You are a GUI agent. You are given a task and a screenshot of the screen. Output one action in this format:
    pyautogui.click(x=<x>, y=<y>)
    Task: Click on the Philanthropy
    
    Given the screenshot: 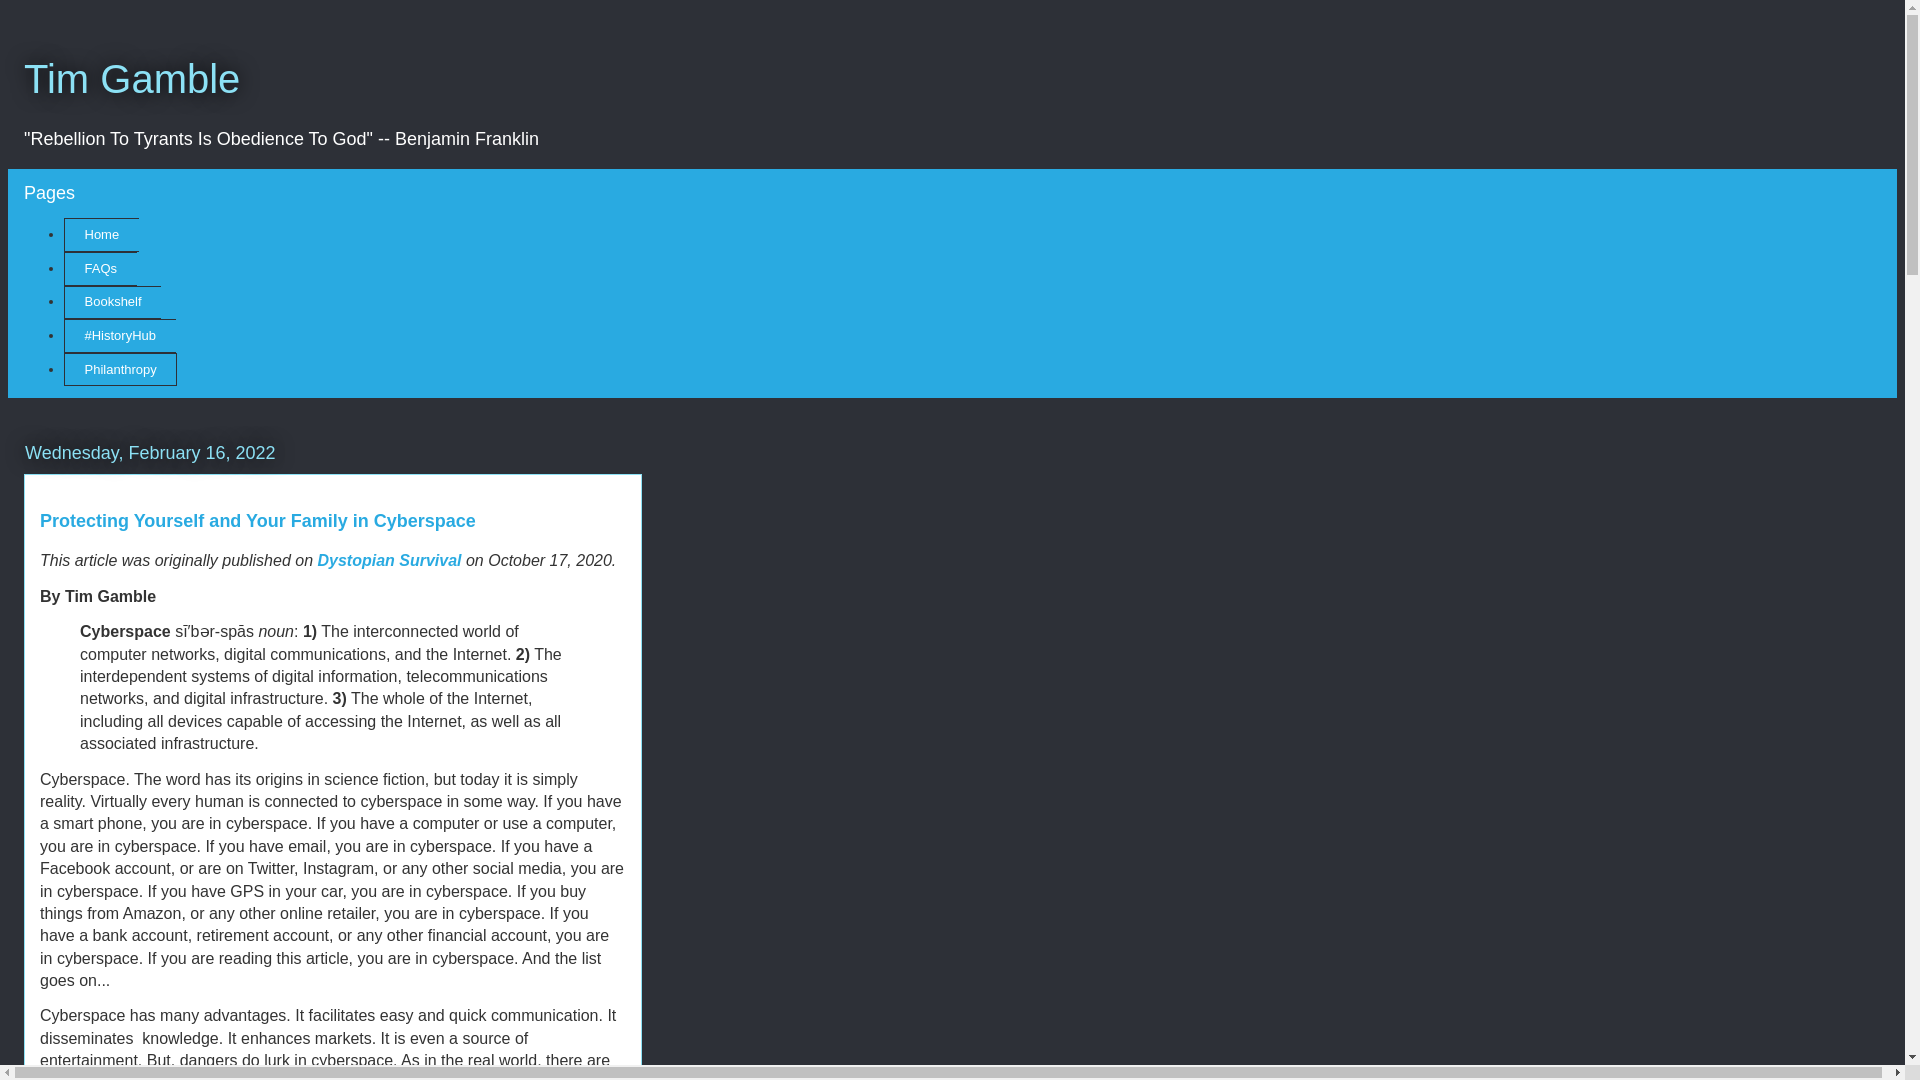 What is the action you would take?
    pyautogui.click(x=120, y=370)
    